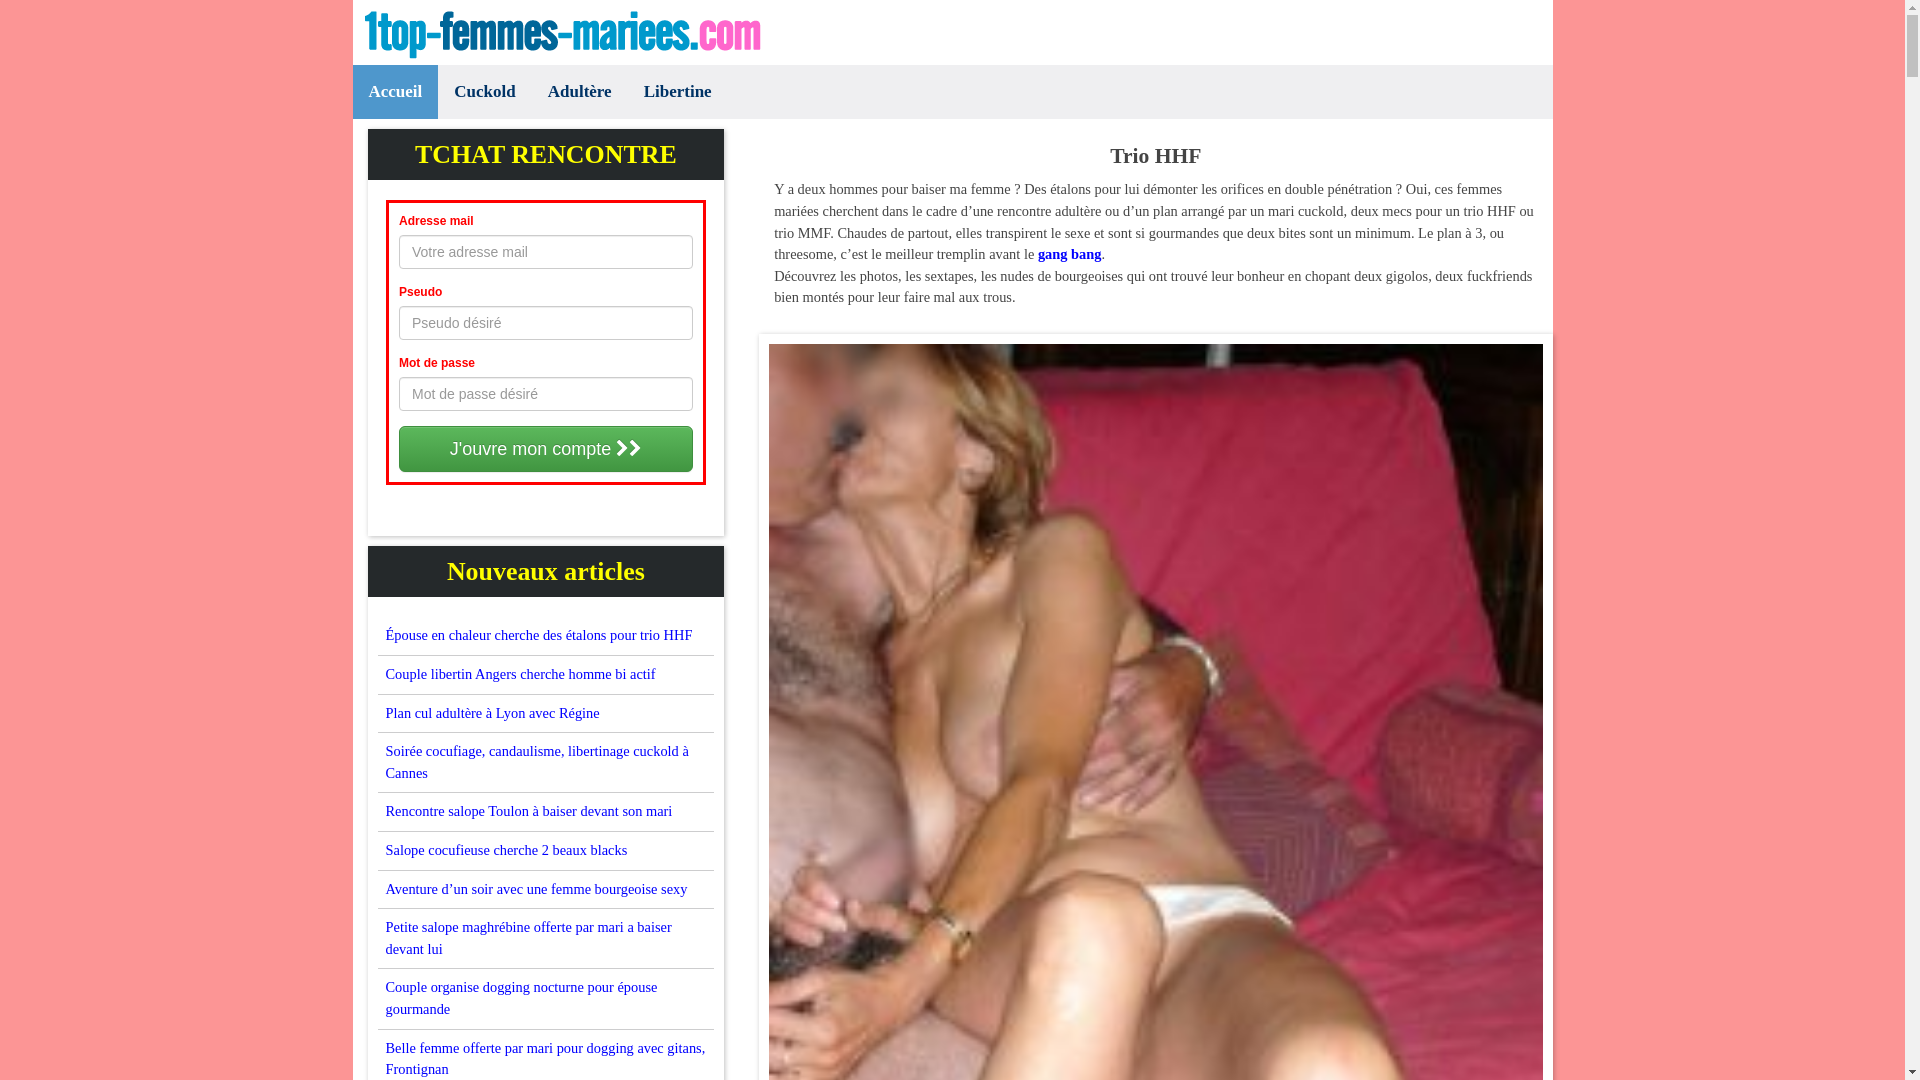  I want to click on Couple libertin Angers cherche homme bi actif, so click(521, 674).